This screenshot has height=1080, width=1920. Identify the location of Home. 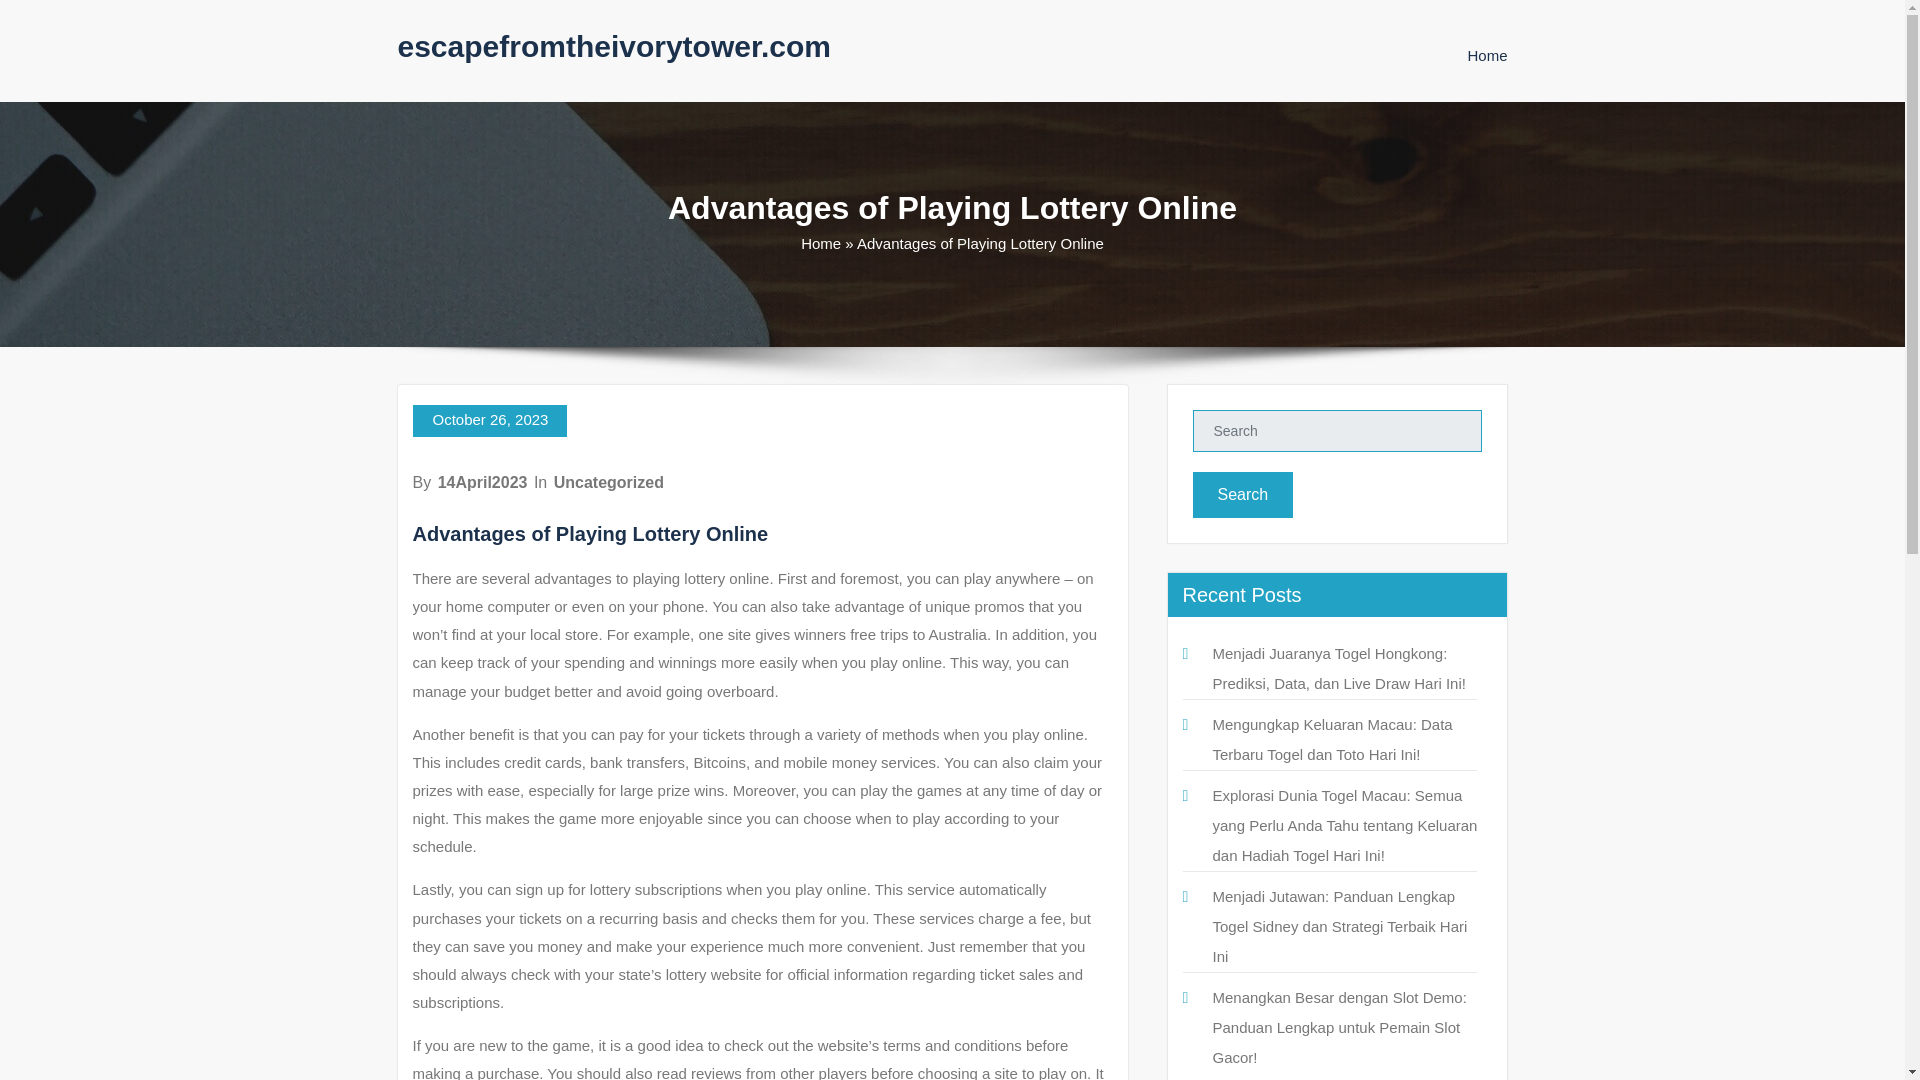
(820, 243).